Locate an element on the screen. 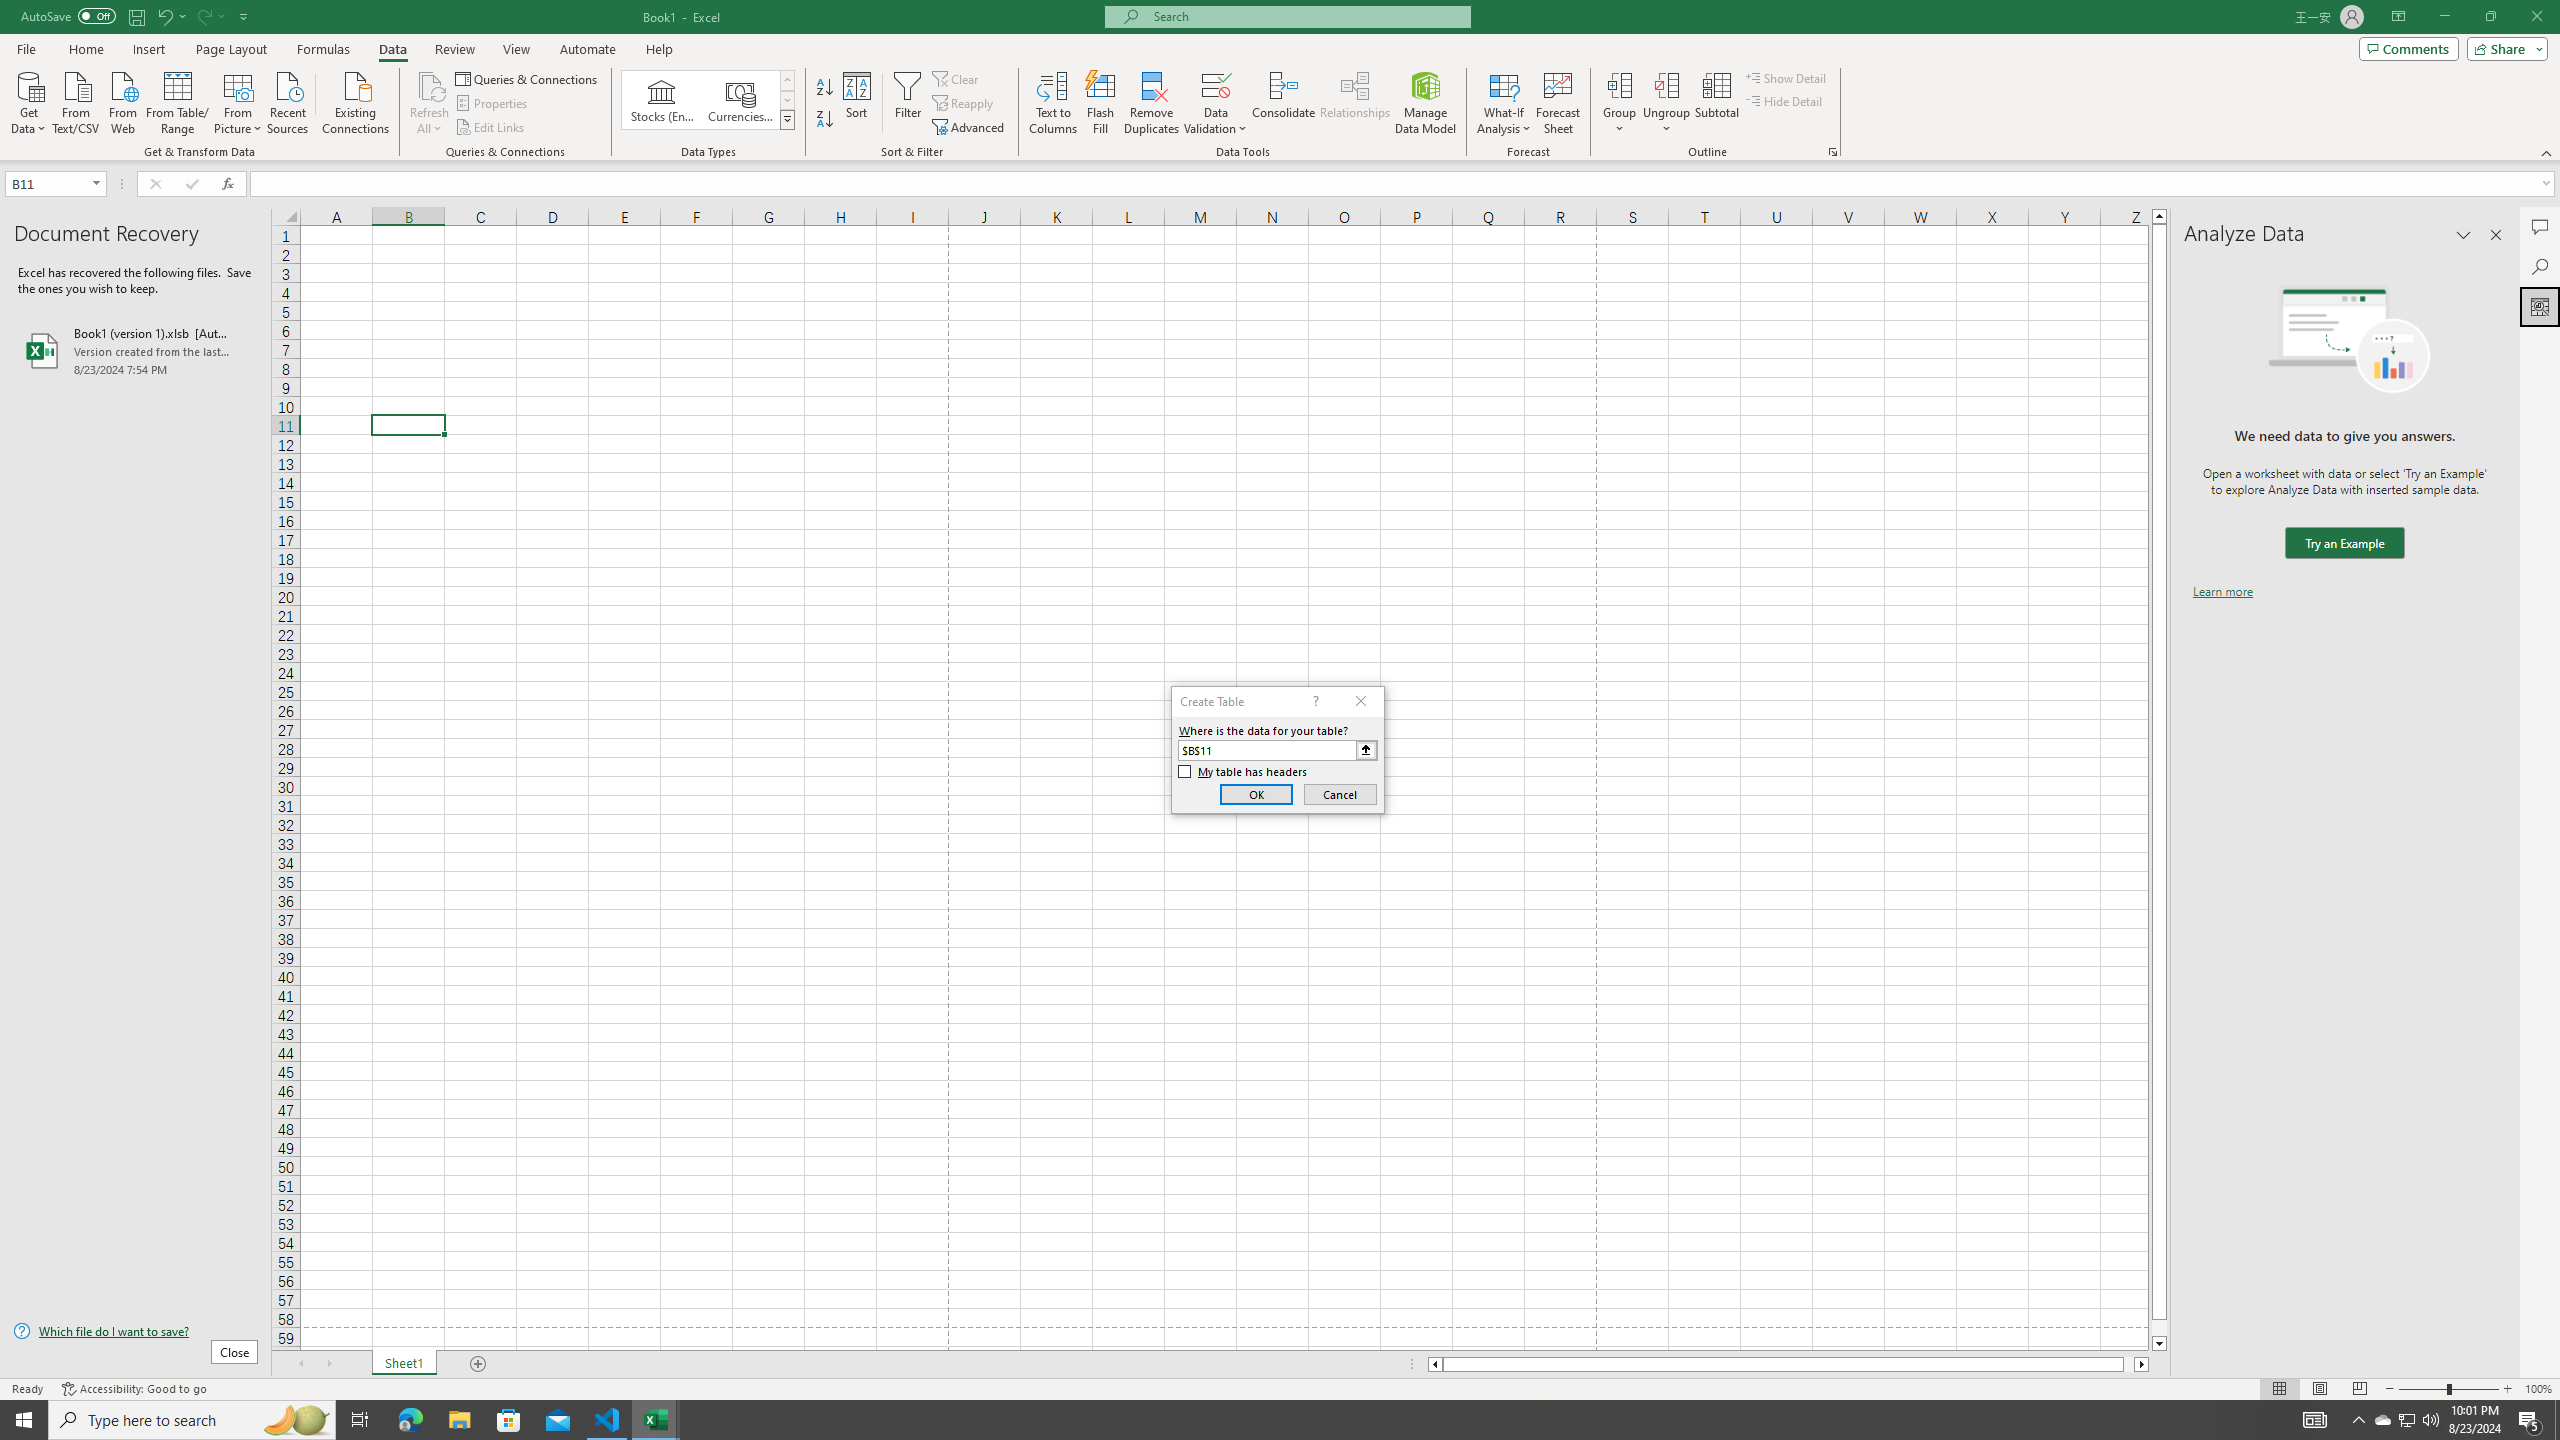  Normal is located at coordinates (2279, 1389).